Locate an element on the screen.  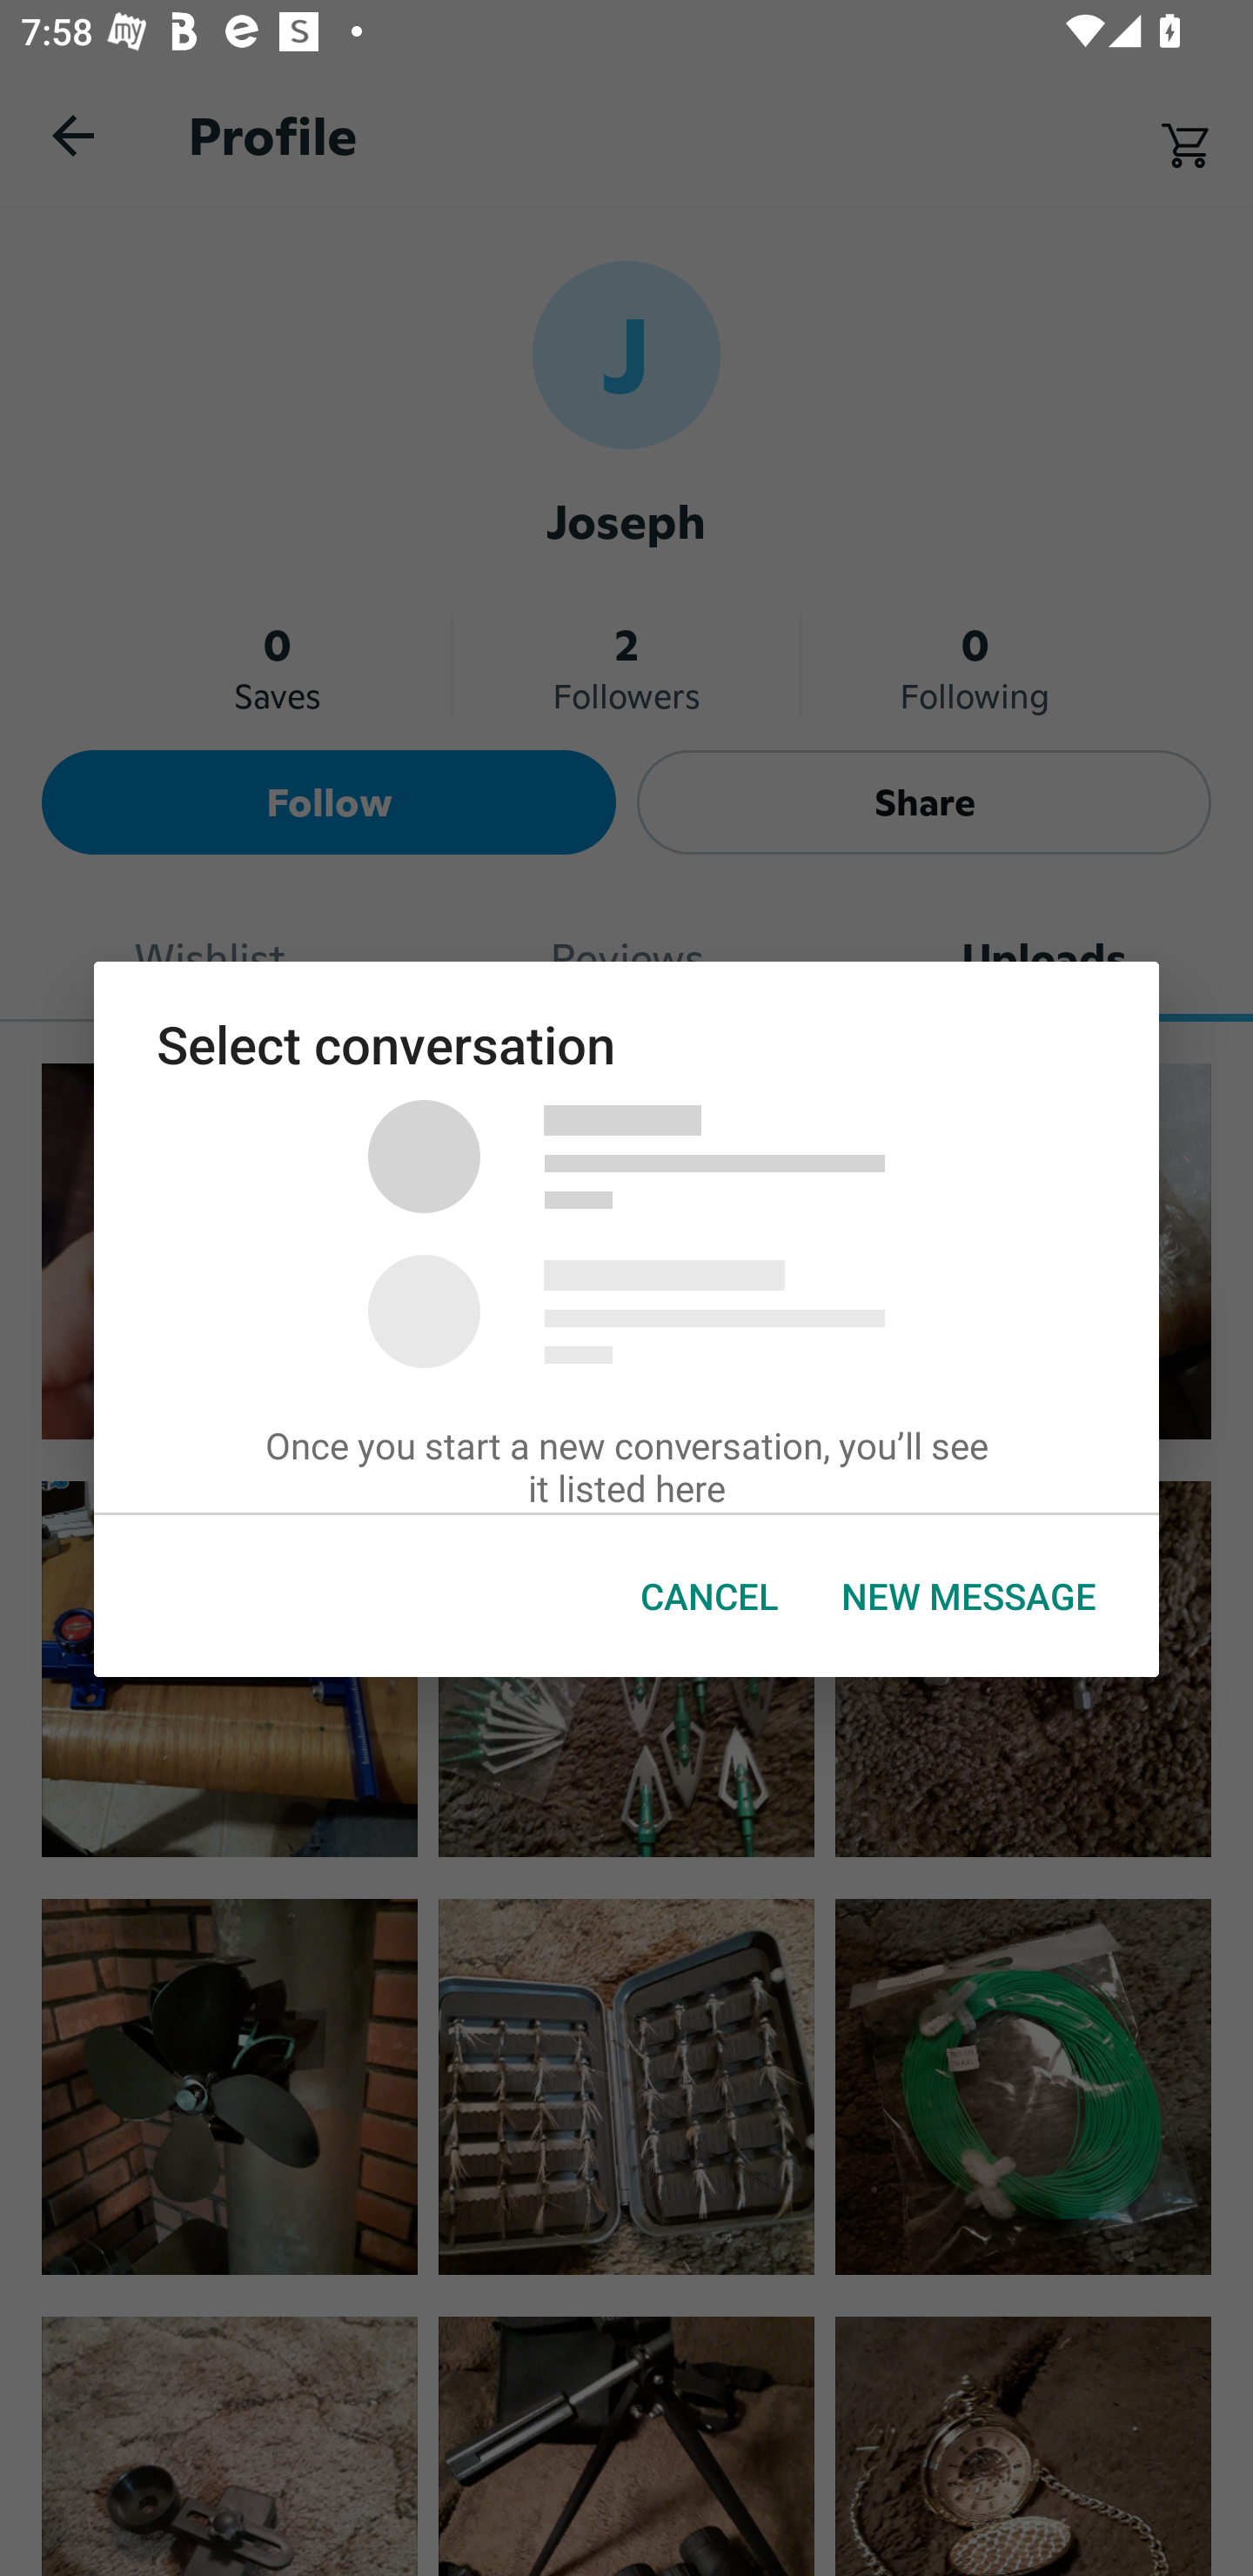
NEW MESSAGE is located at coordinates (969, 1596).